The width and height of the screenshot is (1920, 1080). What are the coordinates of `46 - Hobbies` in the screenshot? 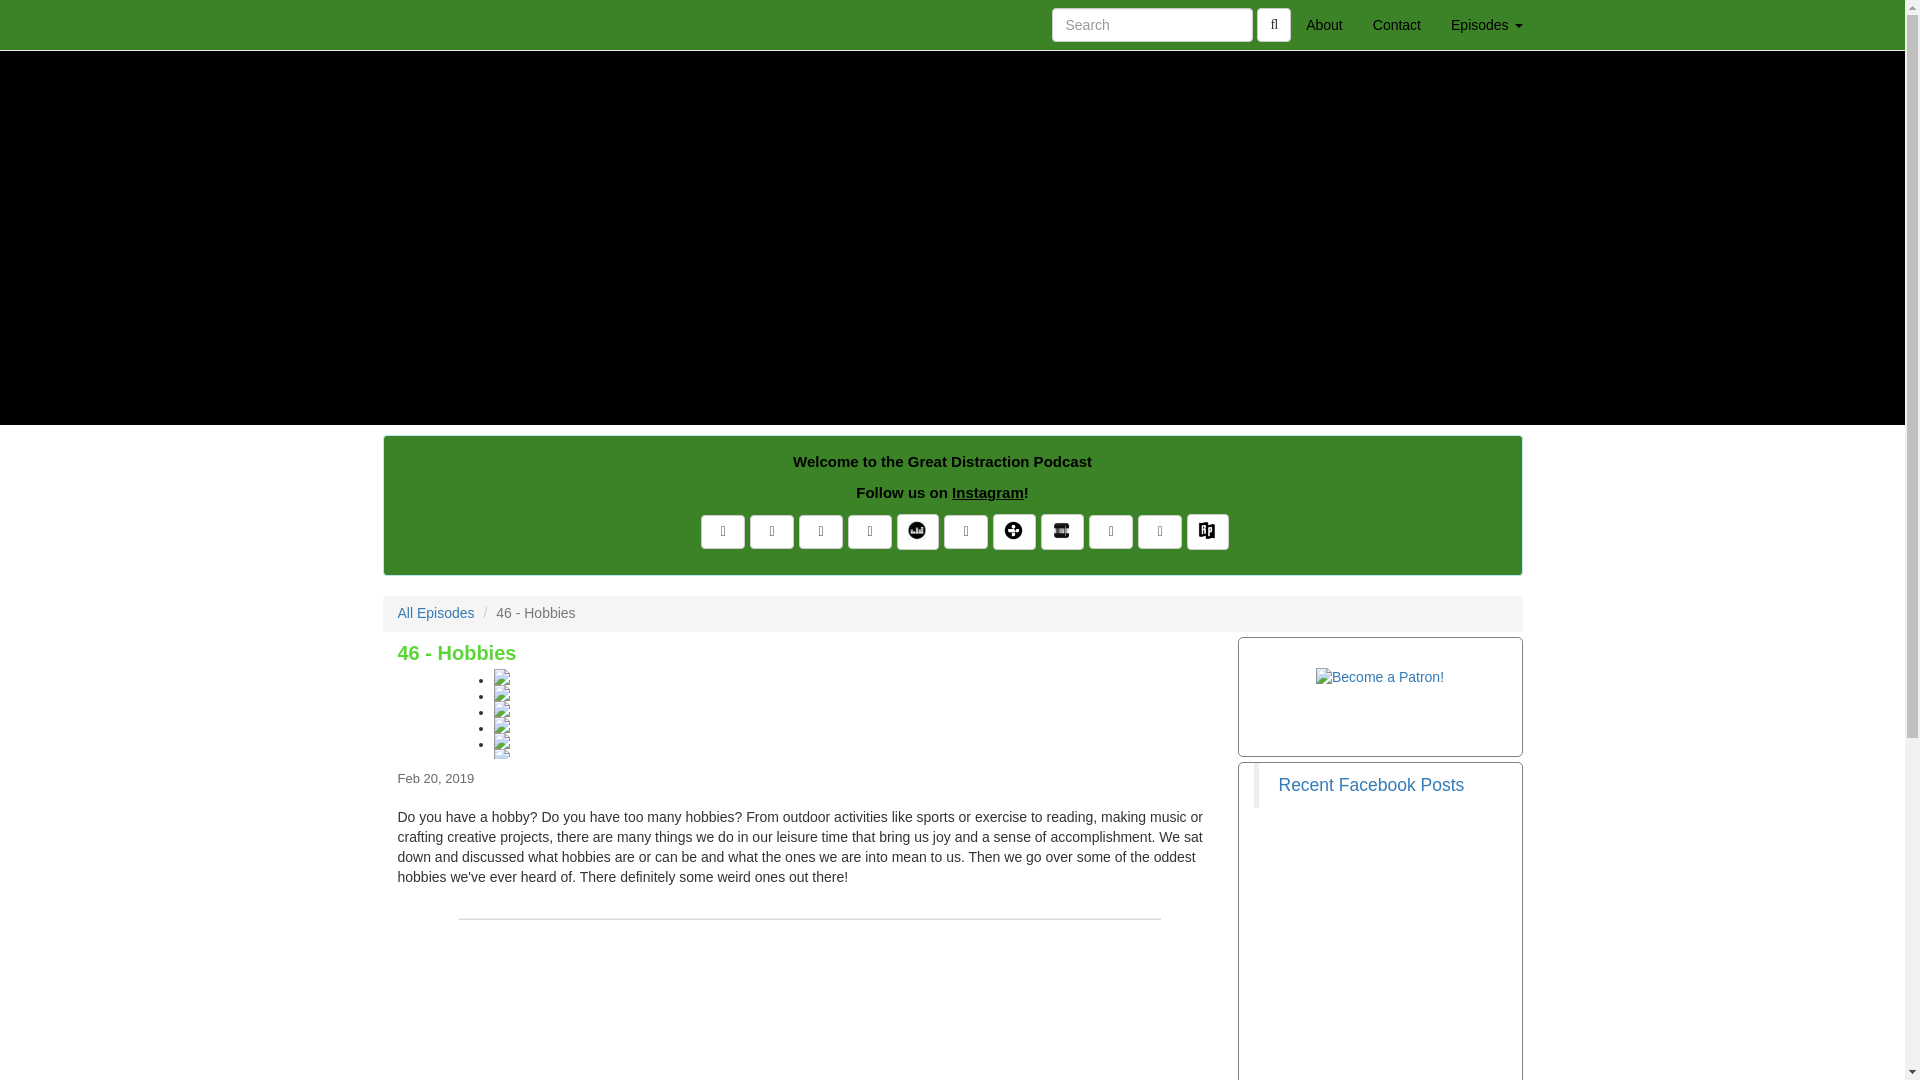 It's located at (810, 714).